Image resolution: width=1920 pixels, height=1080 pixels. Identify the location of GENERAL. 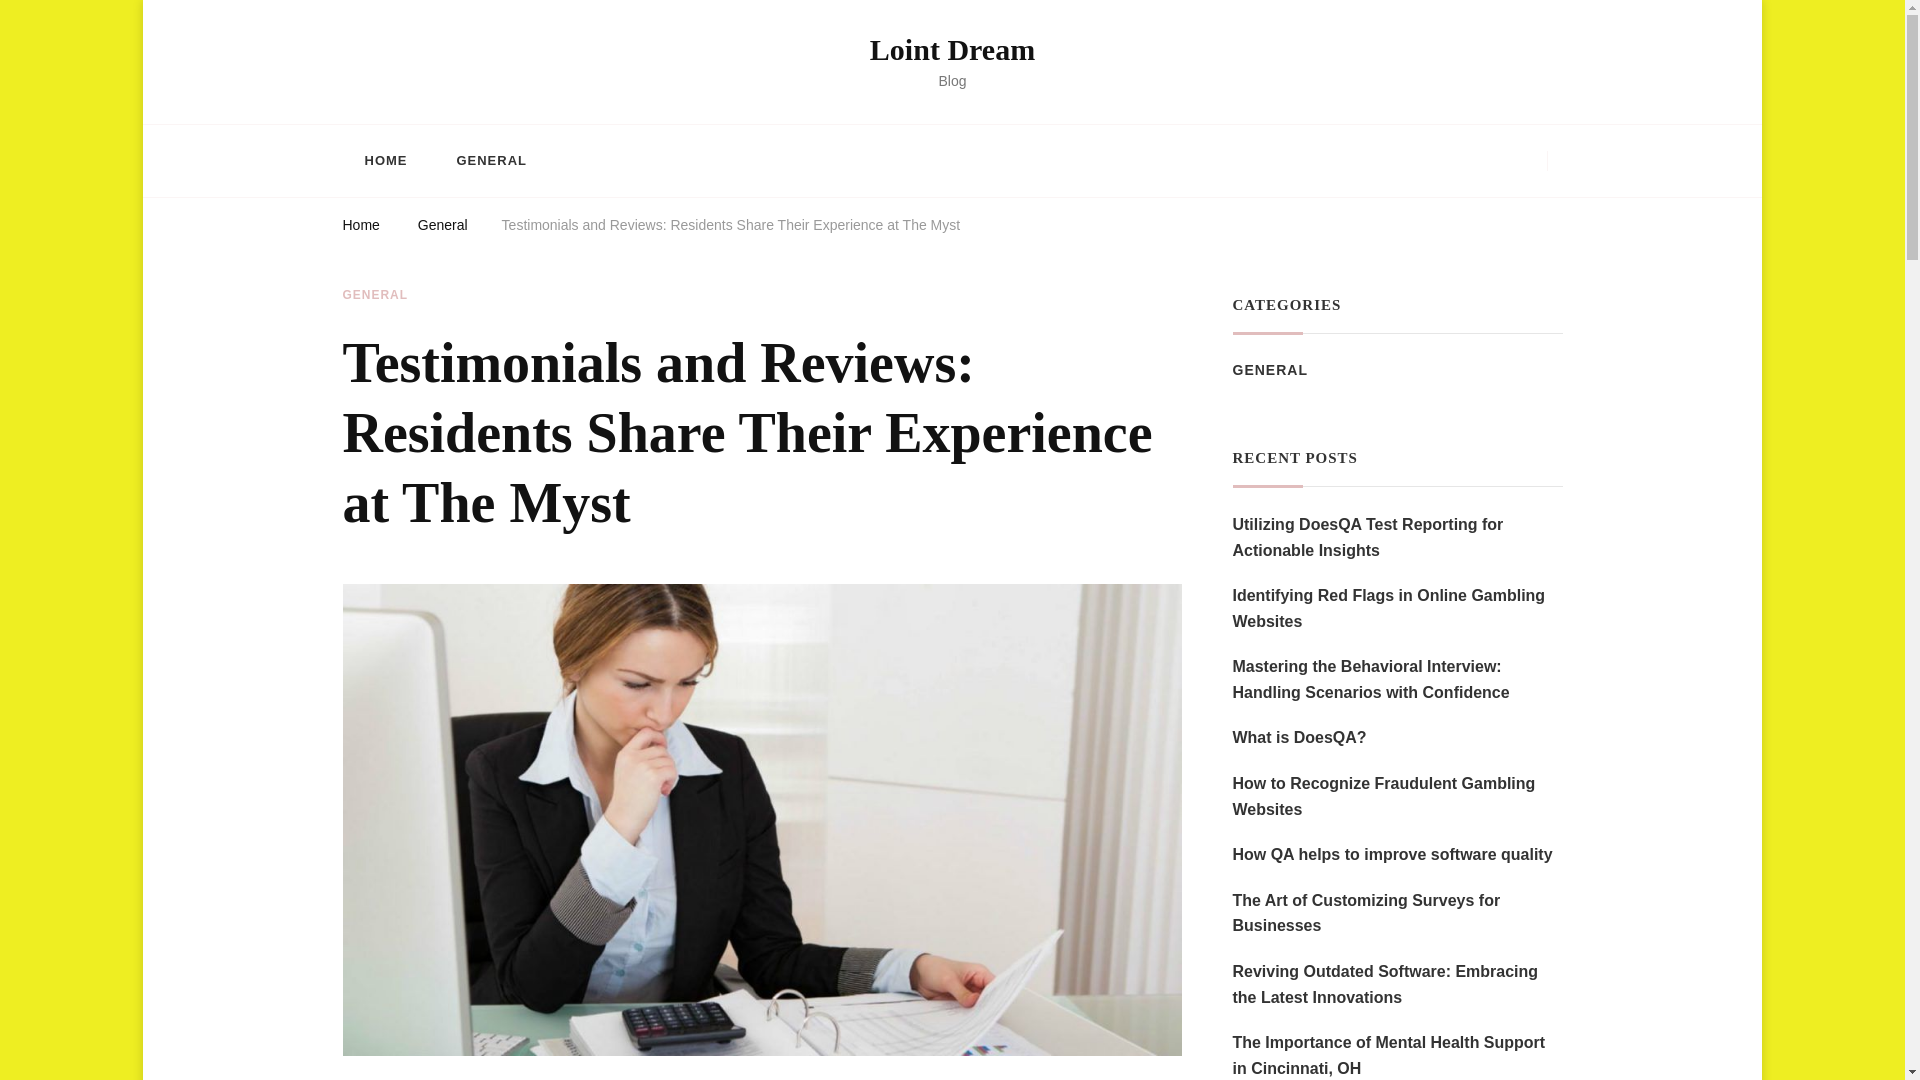
(490, 160).